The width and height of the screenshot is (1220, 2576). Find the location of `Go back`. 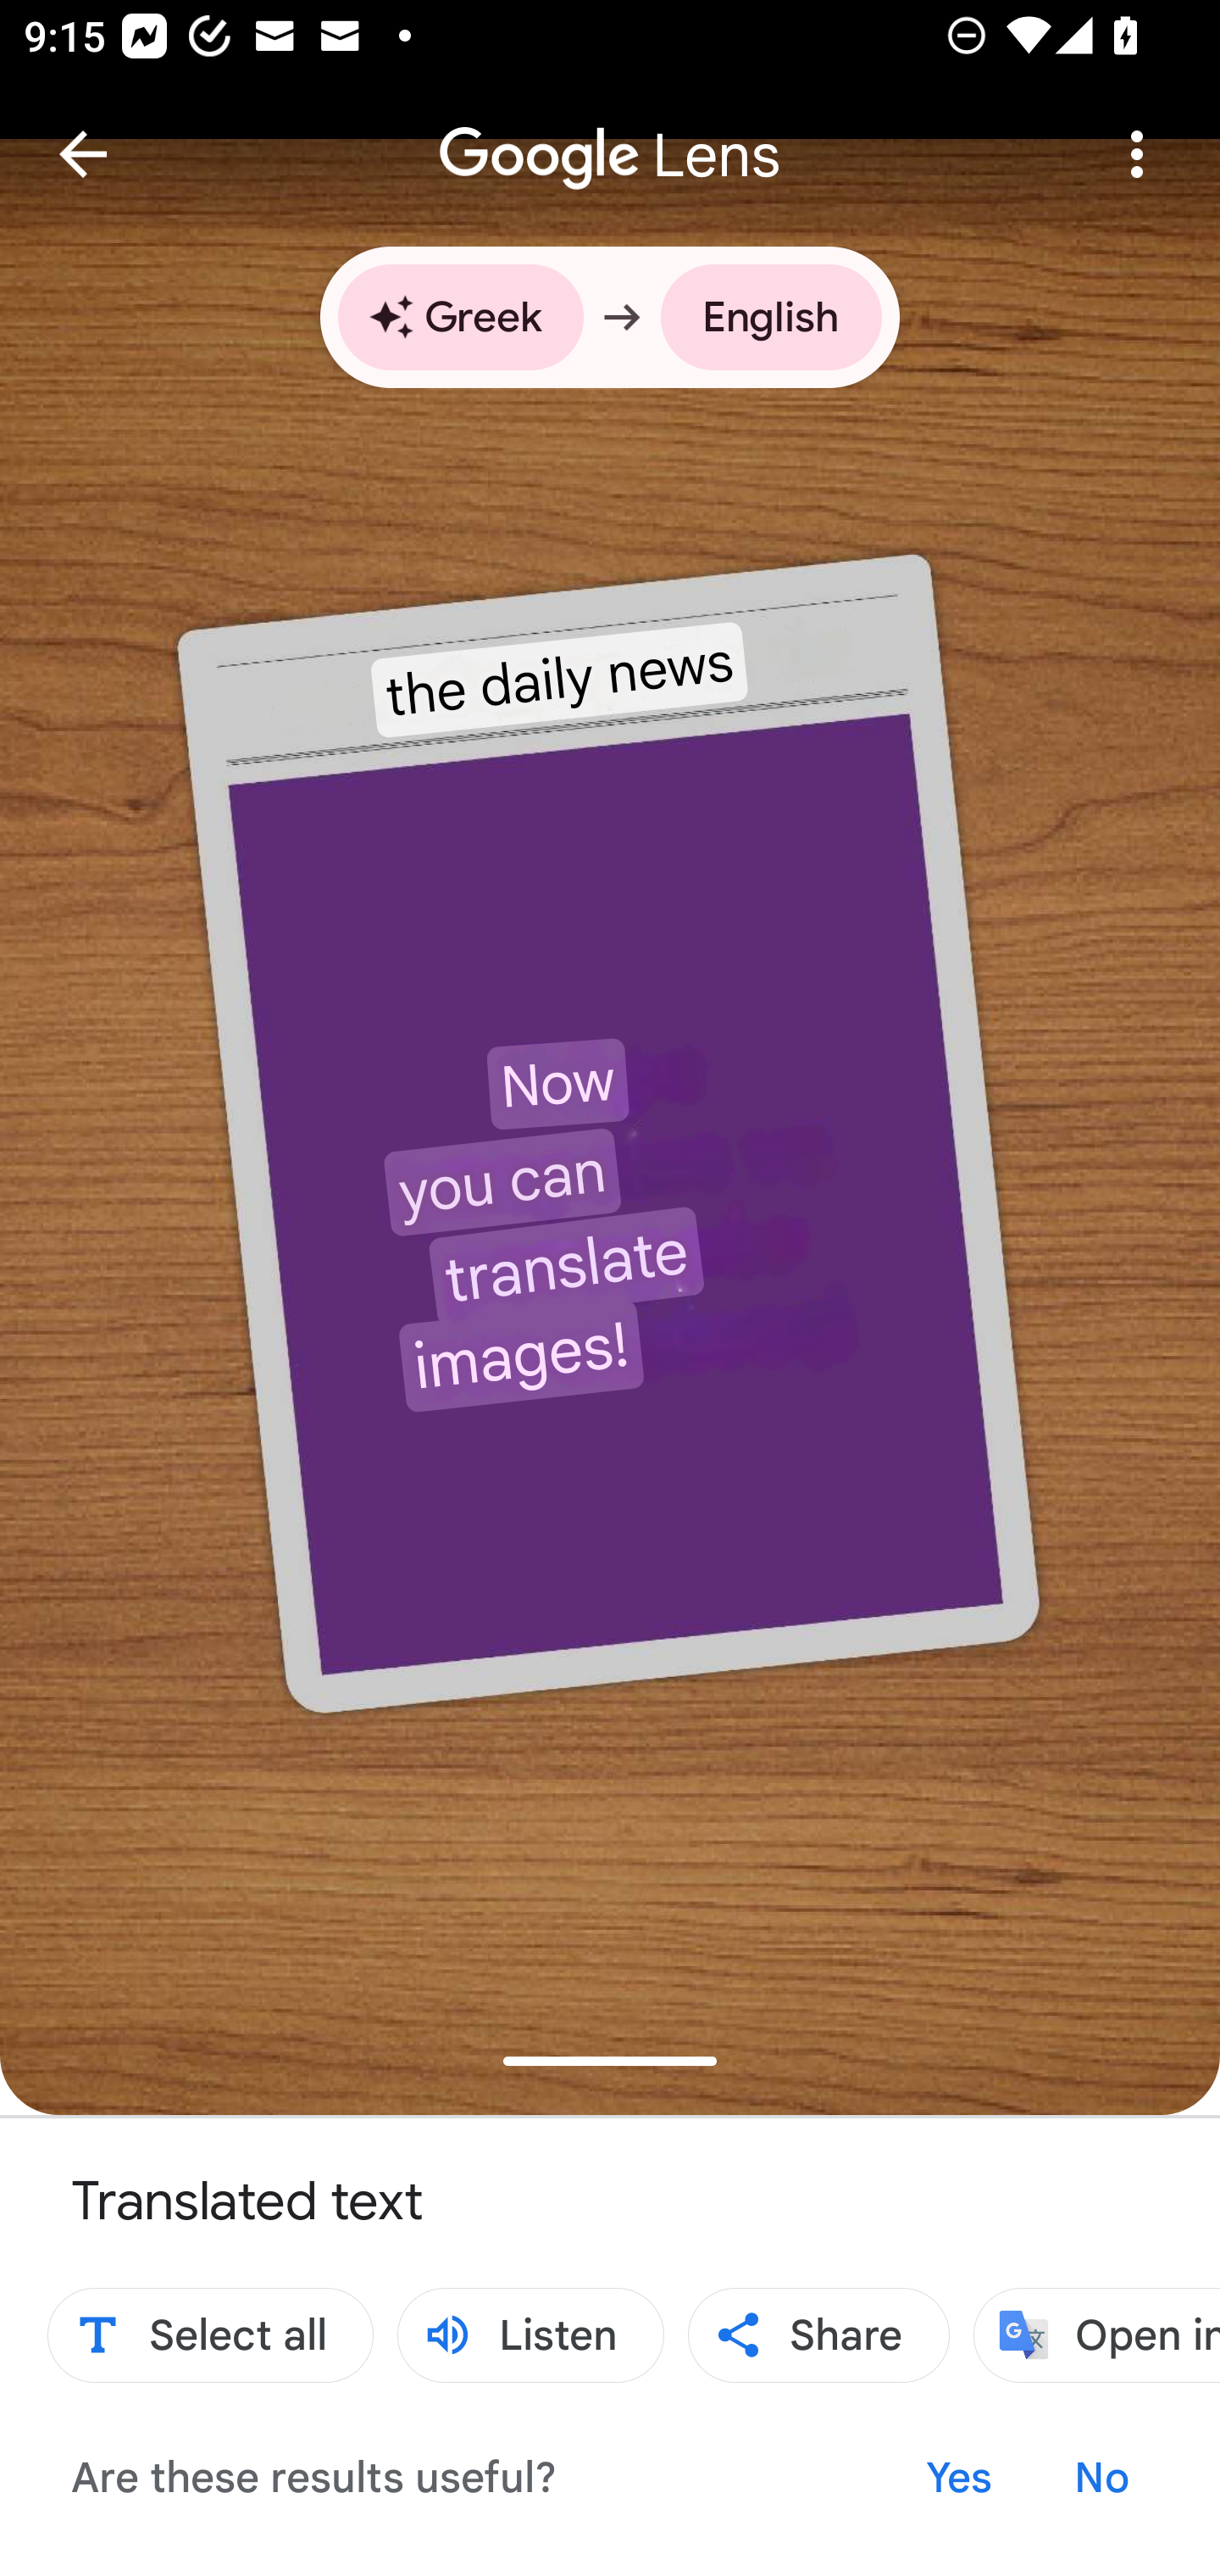

Go back is located at coordinates (83, 154).